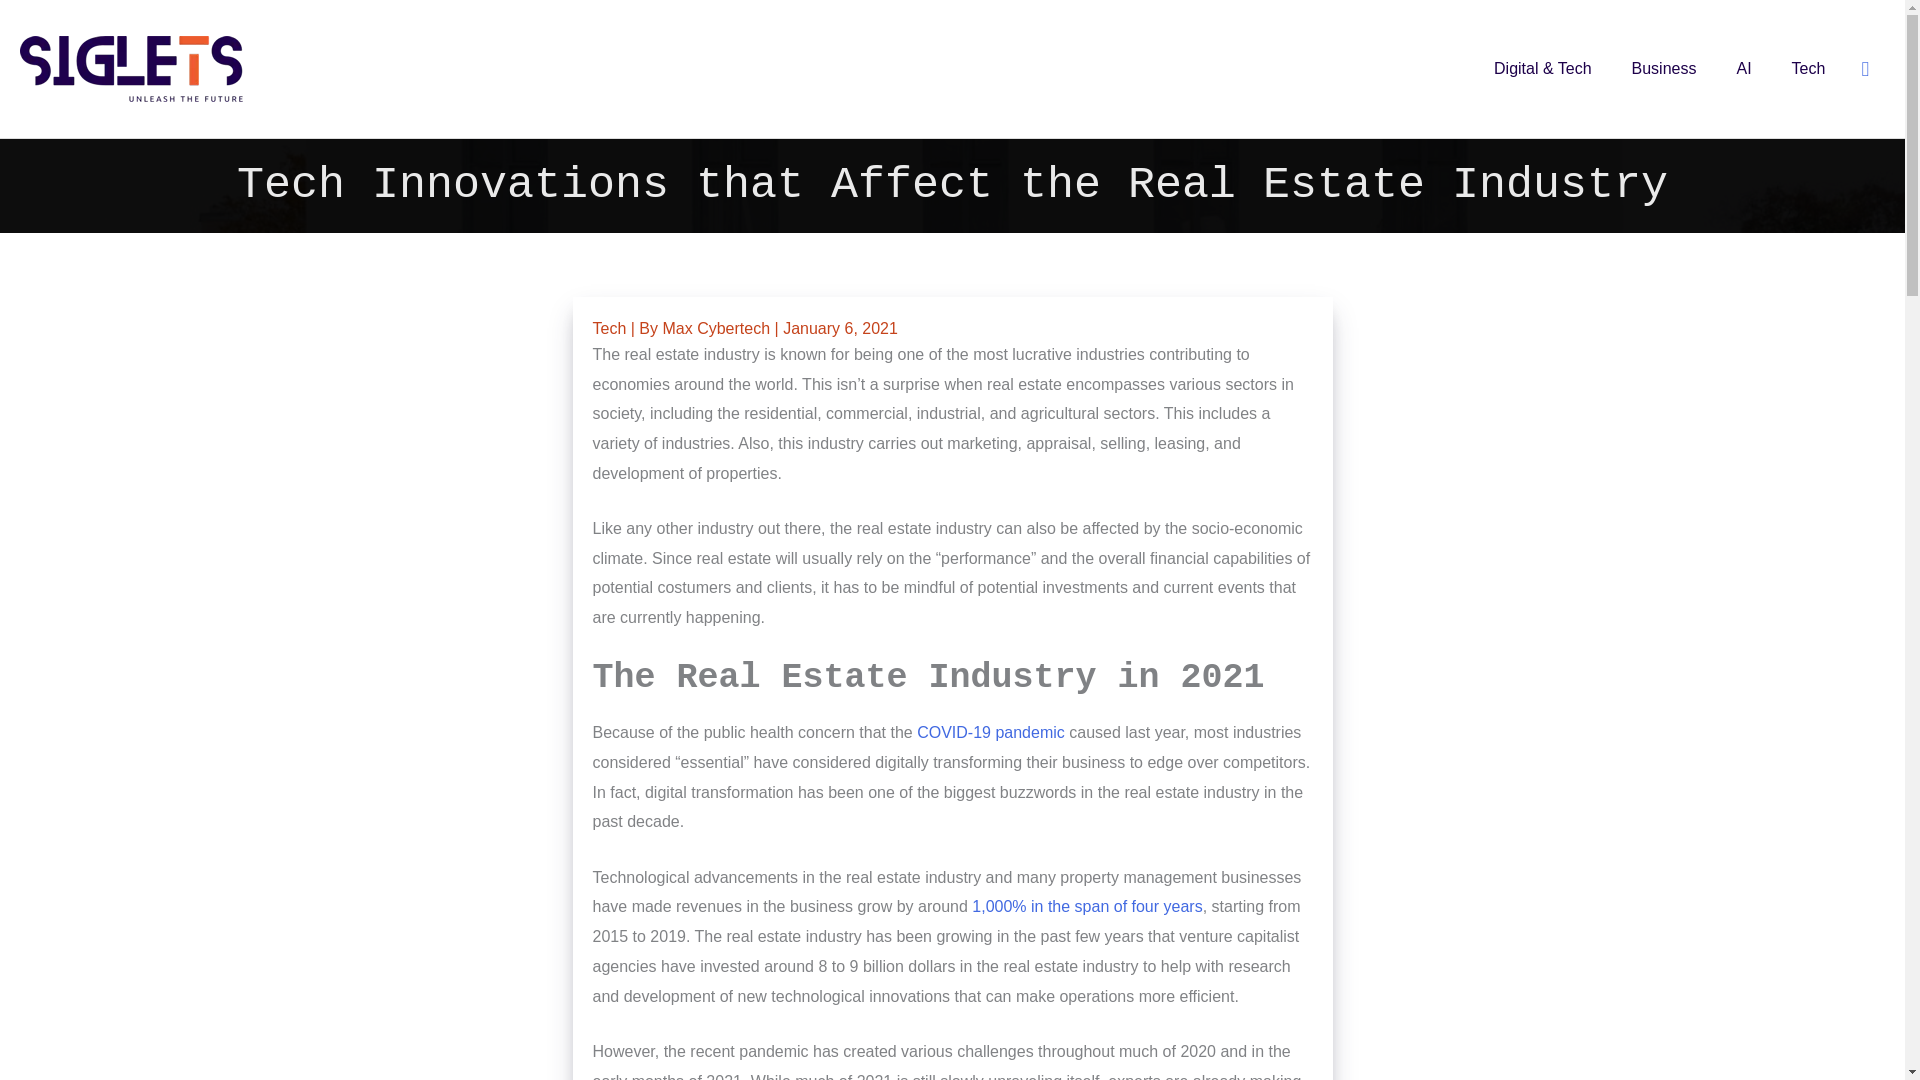  What do you see at coordinates (991, 732) in the screenshot?
I see `COVID-19 pandemic` at bounding box center [991, 732].